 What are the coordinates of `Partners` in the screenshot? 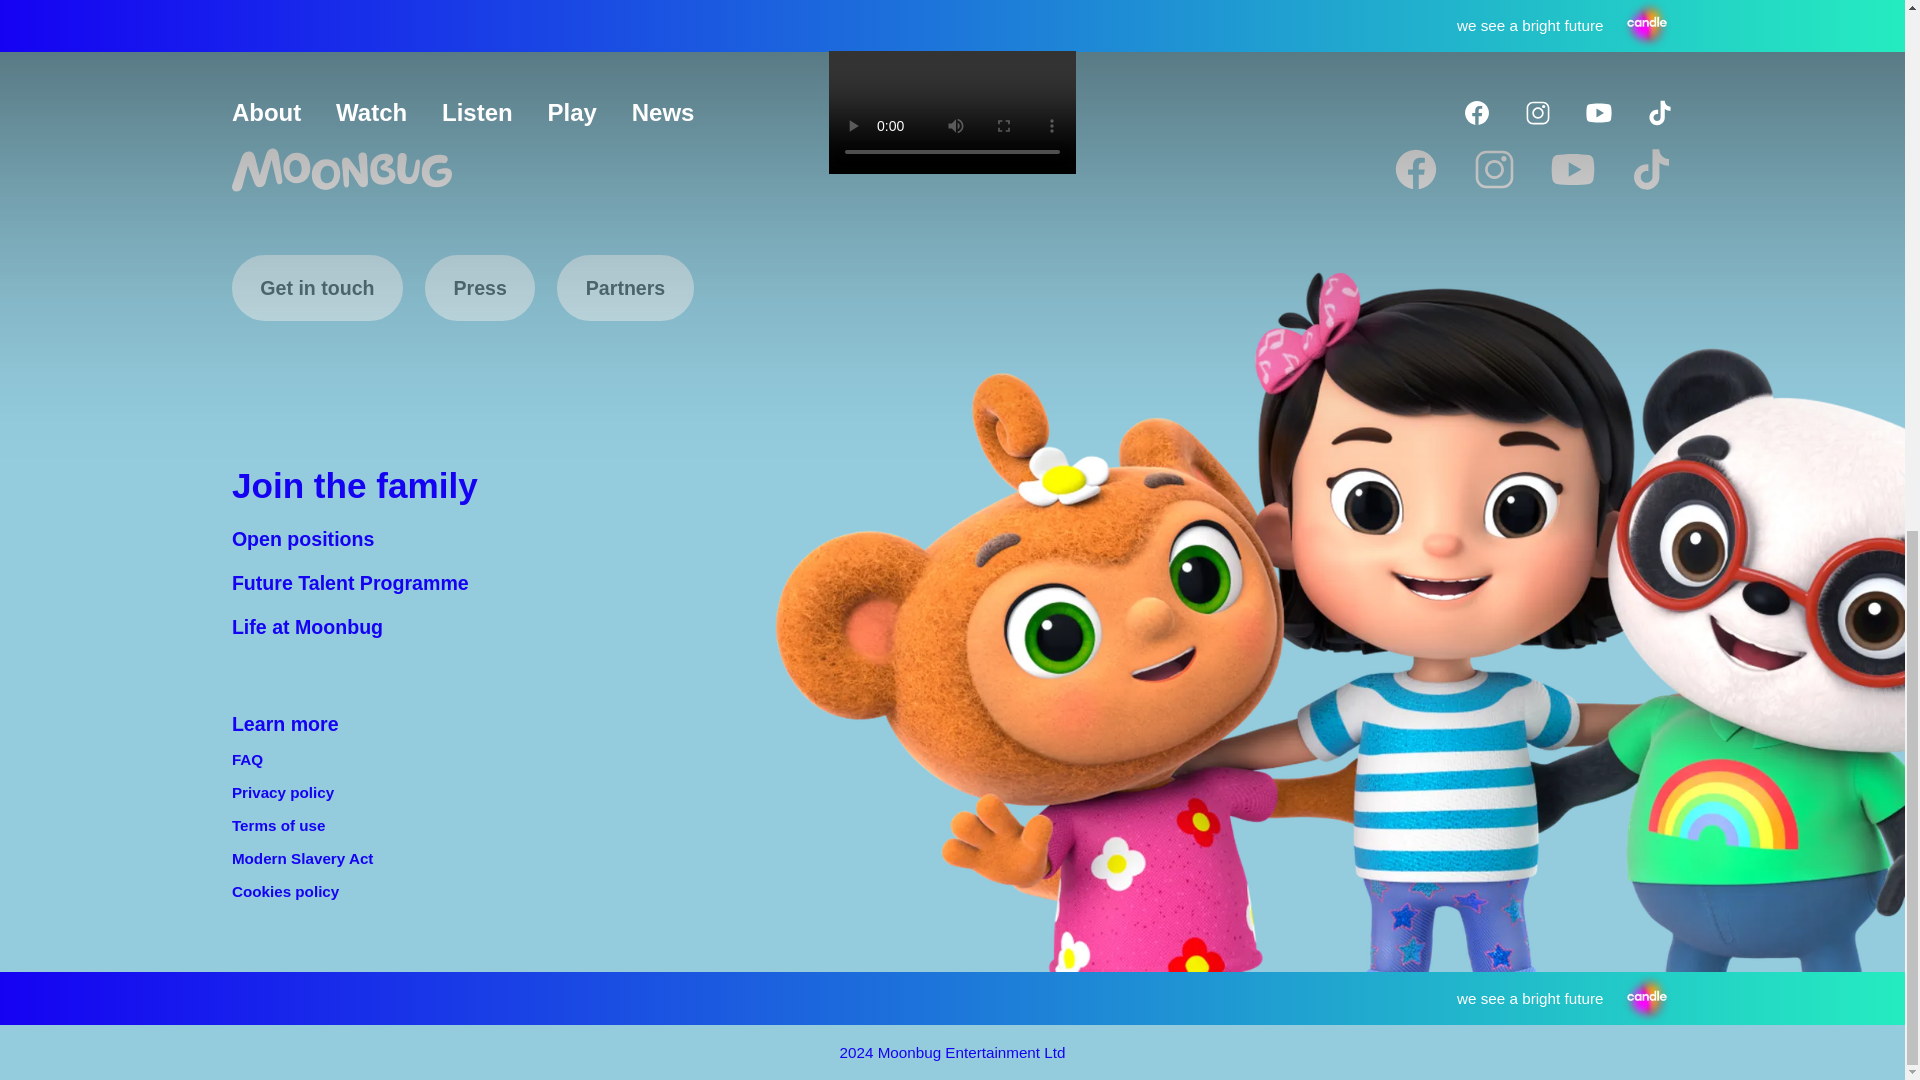 It's located at (624, 287).